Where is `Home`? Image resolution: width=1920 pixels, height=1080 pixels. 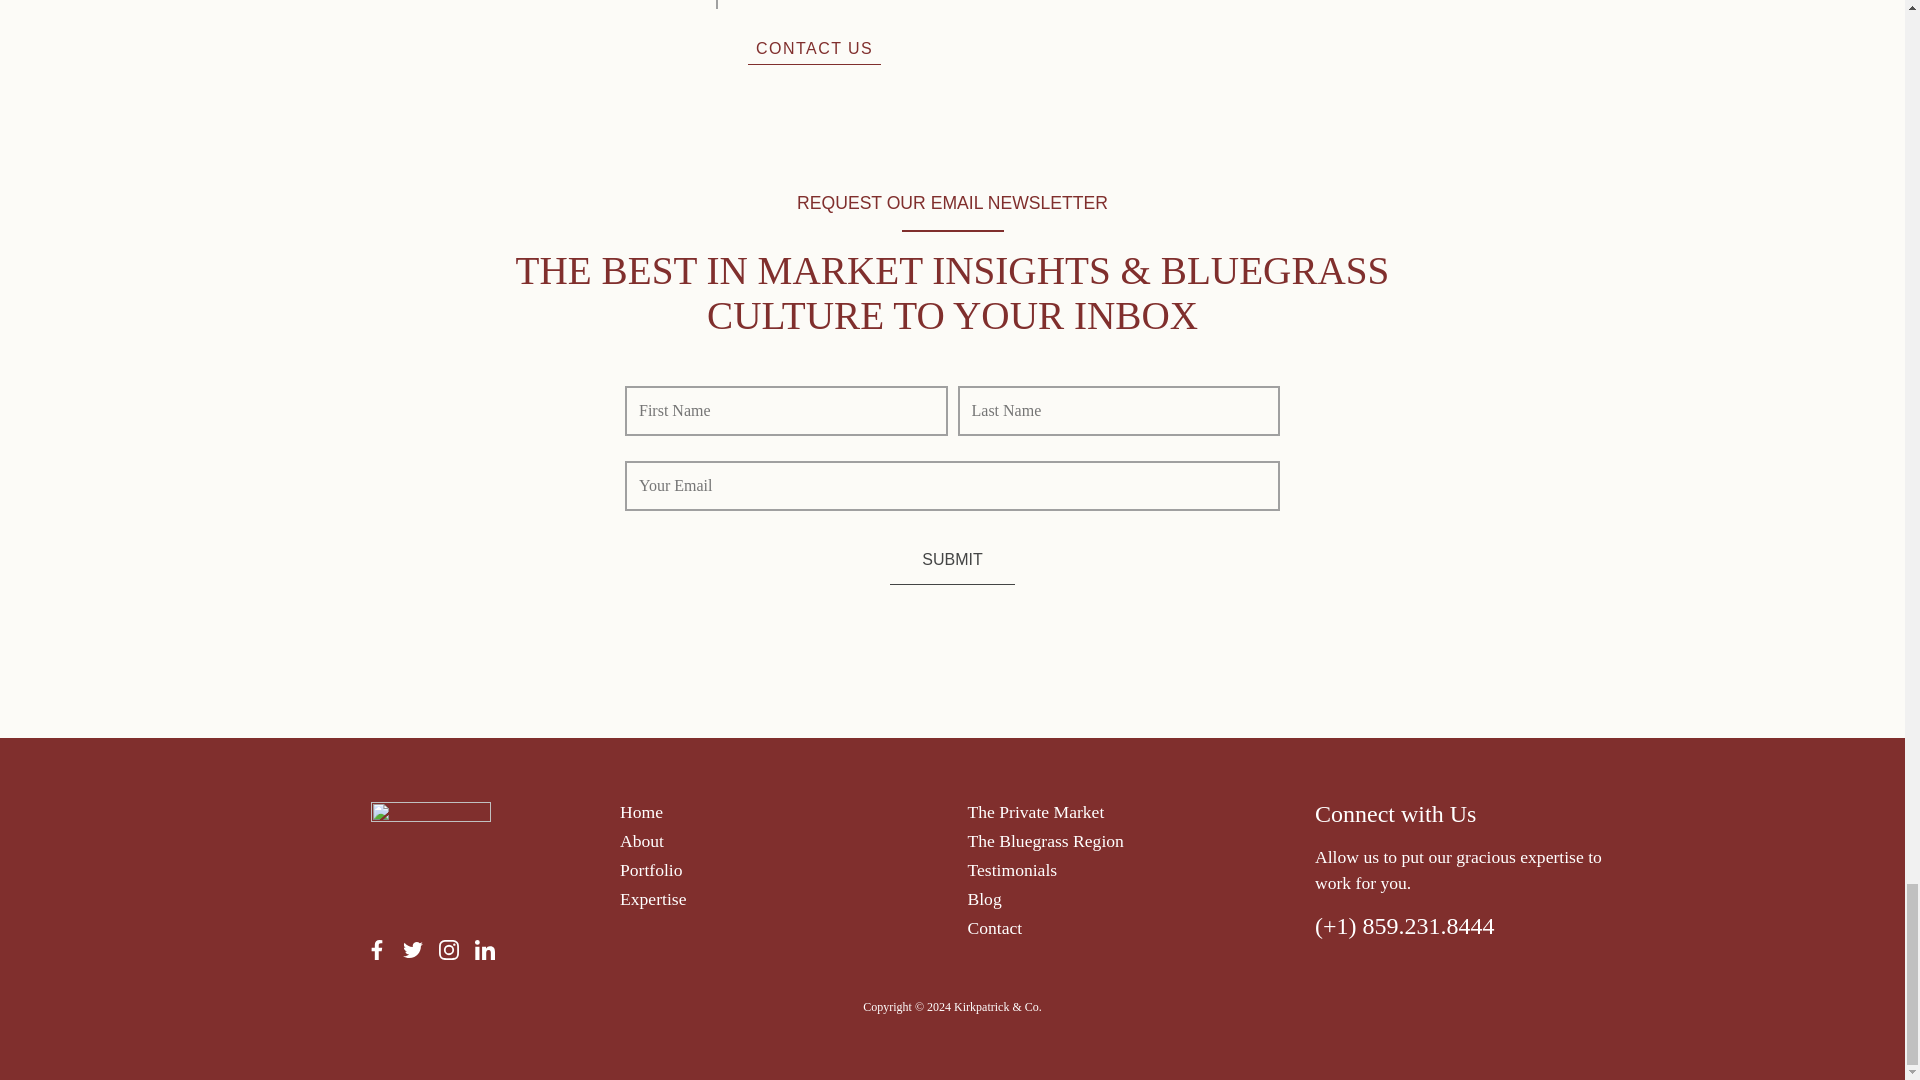 Home is located at coordinates (641, 812).